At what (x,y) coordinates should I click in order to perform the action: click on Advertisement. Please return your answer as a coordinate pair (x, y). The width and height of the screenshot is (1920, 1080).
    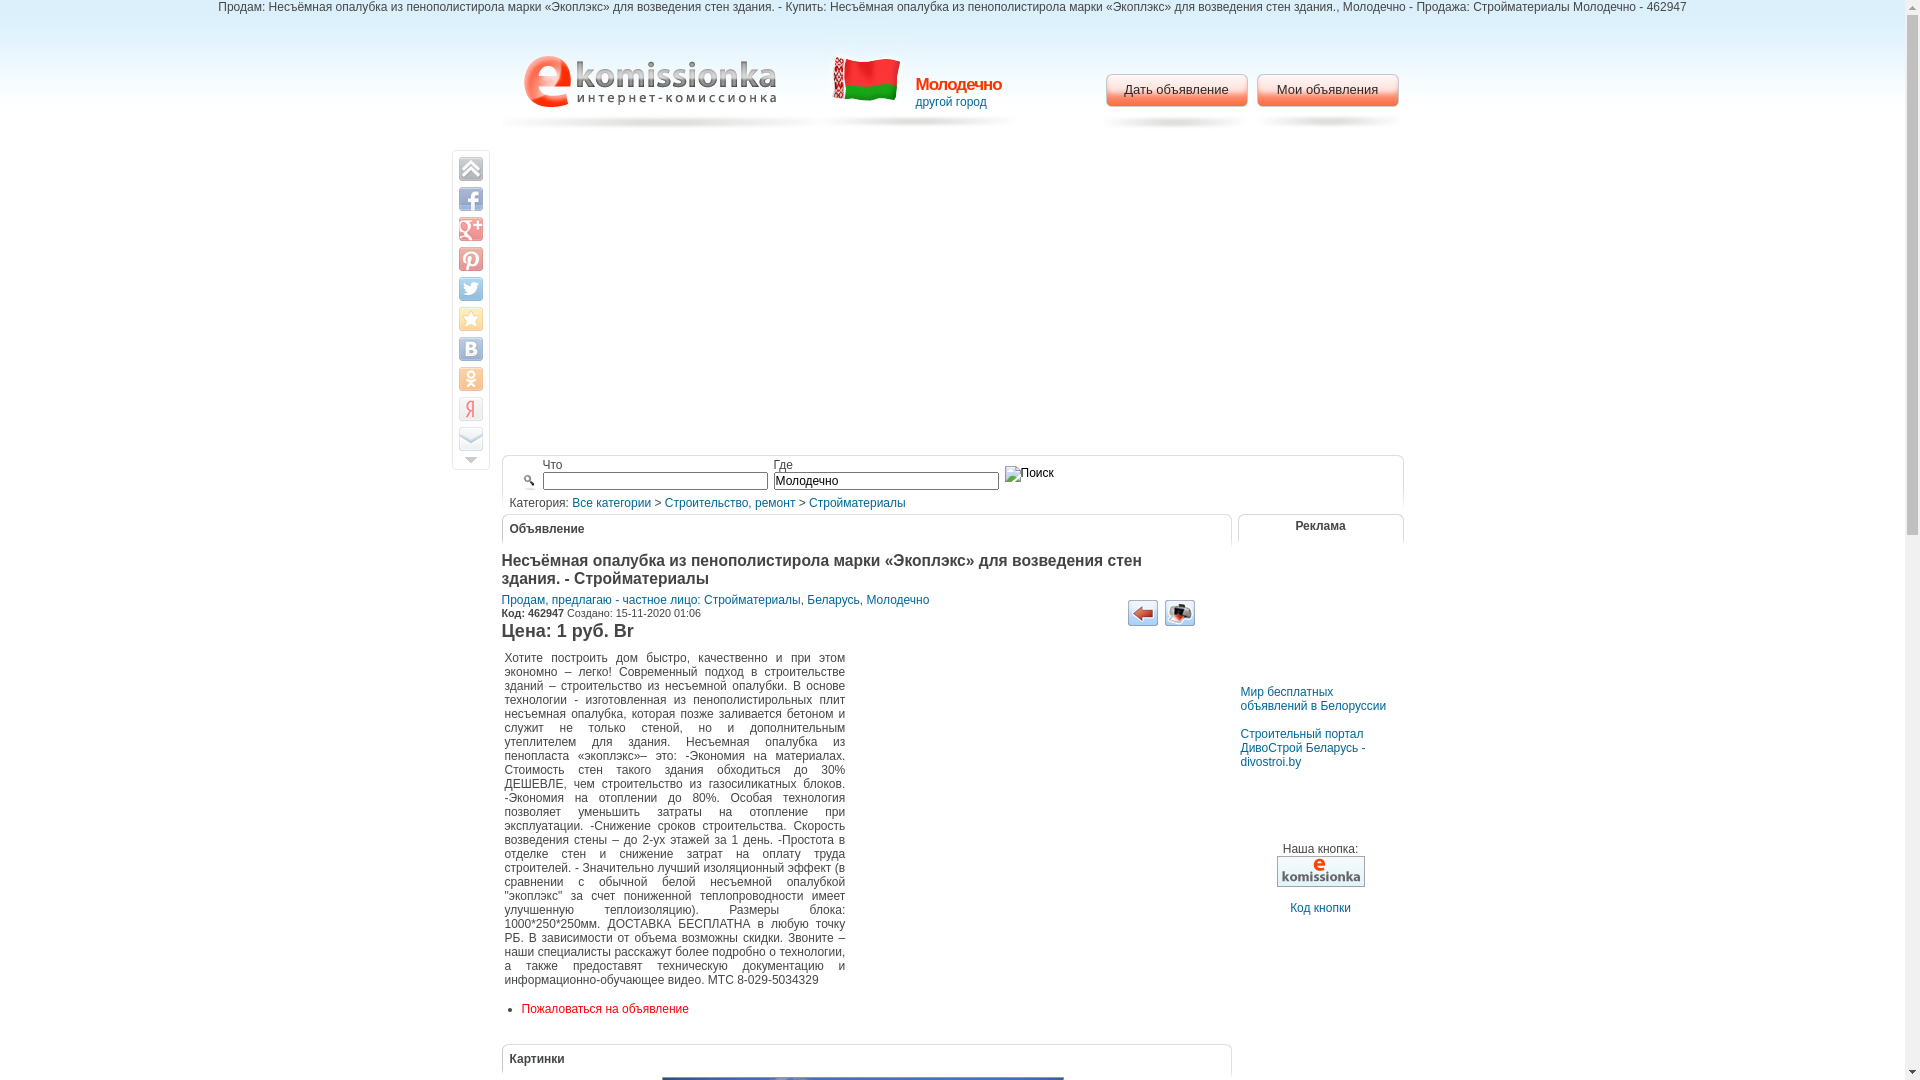
    Looking at the image, I should click on (1042, 785).